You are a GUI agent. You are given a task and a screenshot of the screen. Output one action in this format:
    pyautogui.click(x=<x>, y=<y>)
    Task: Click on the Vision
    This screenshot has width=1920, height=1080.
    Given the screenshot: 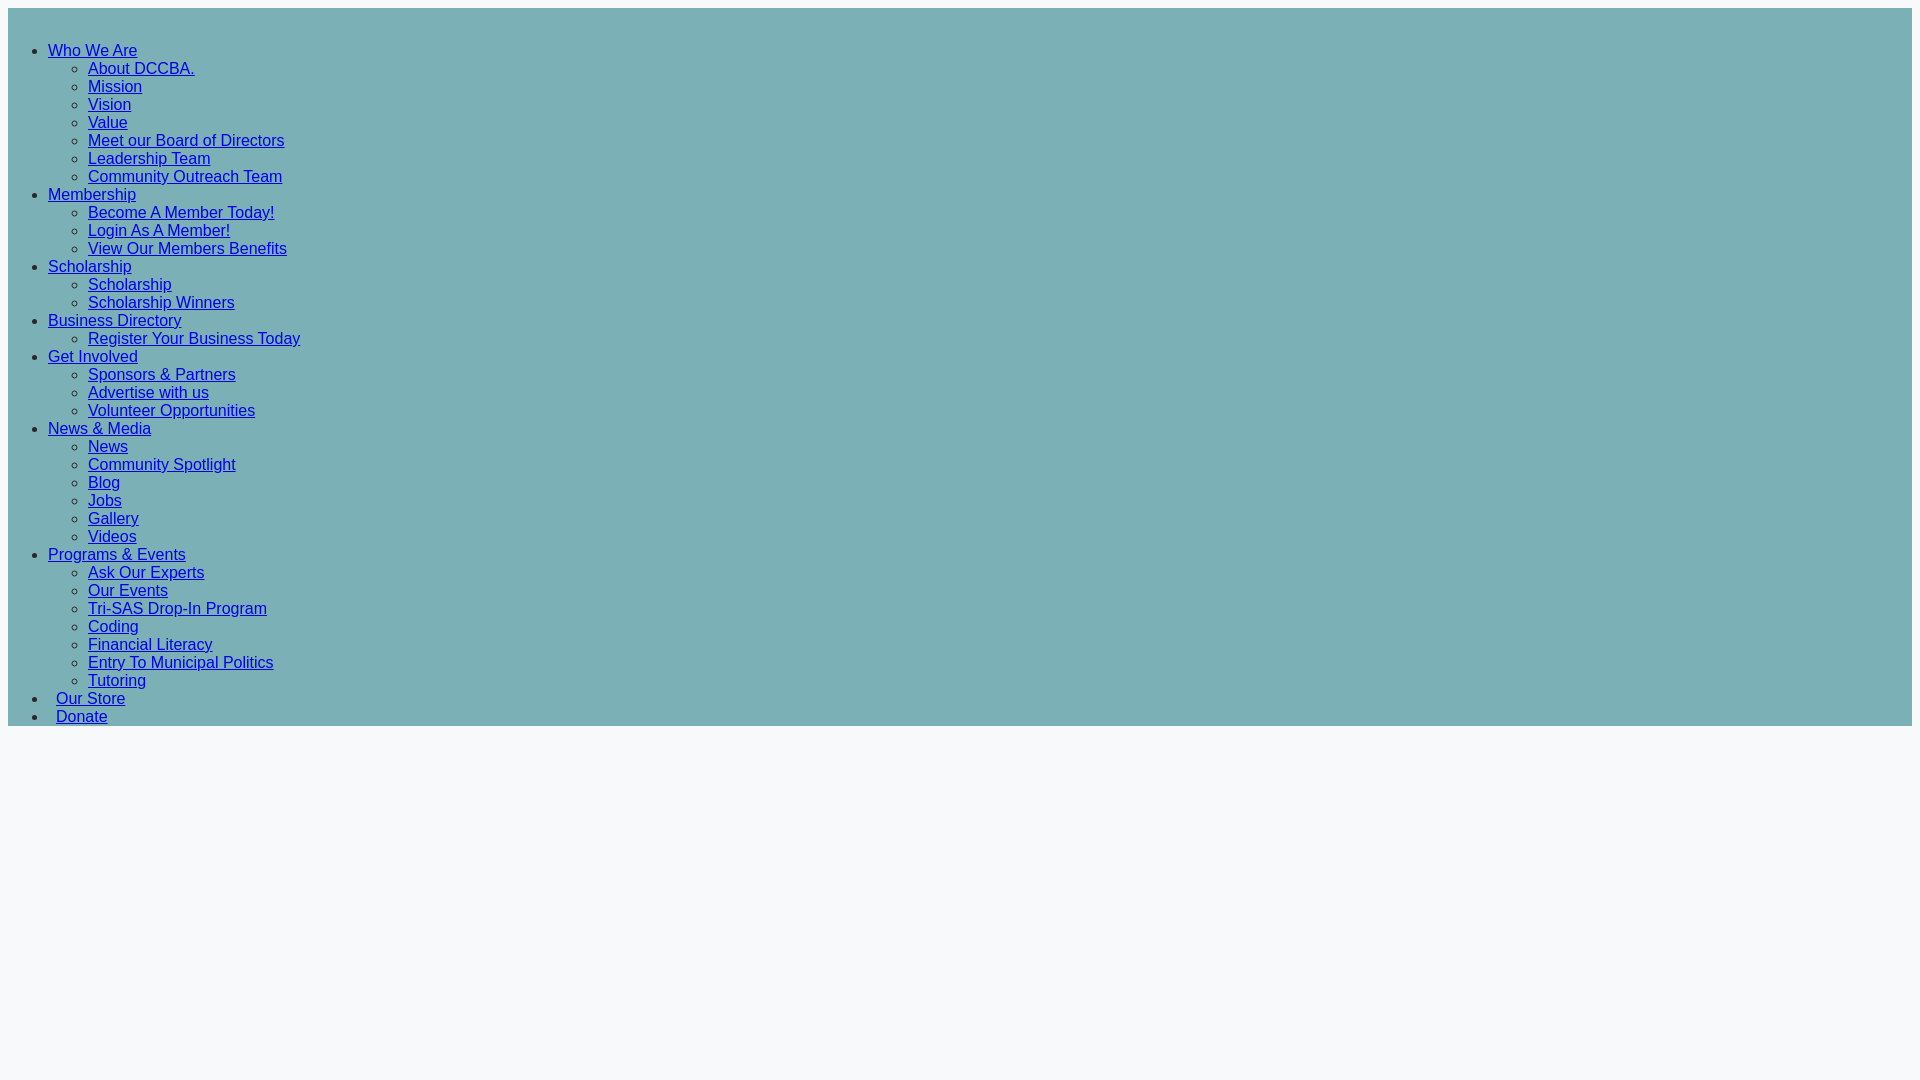 What is the action you would take?
    pyautogui.click(x=109, y=104)
    